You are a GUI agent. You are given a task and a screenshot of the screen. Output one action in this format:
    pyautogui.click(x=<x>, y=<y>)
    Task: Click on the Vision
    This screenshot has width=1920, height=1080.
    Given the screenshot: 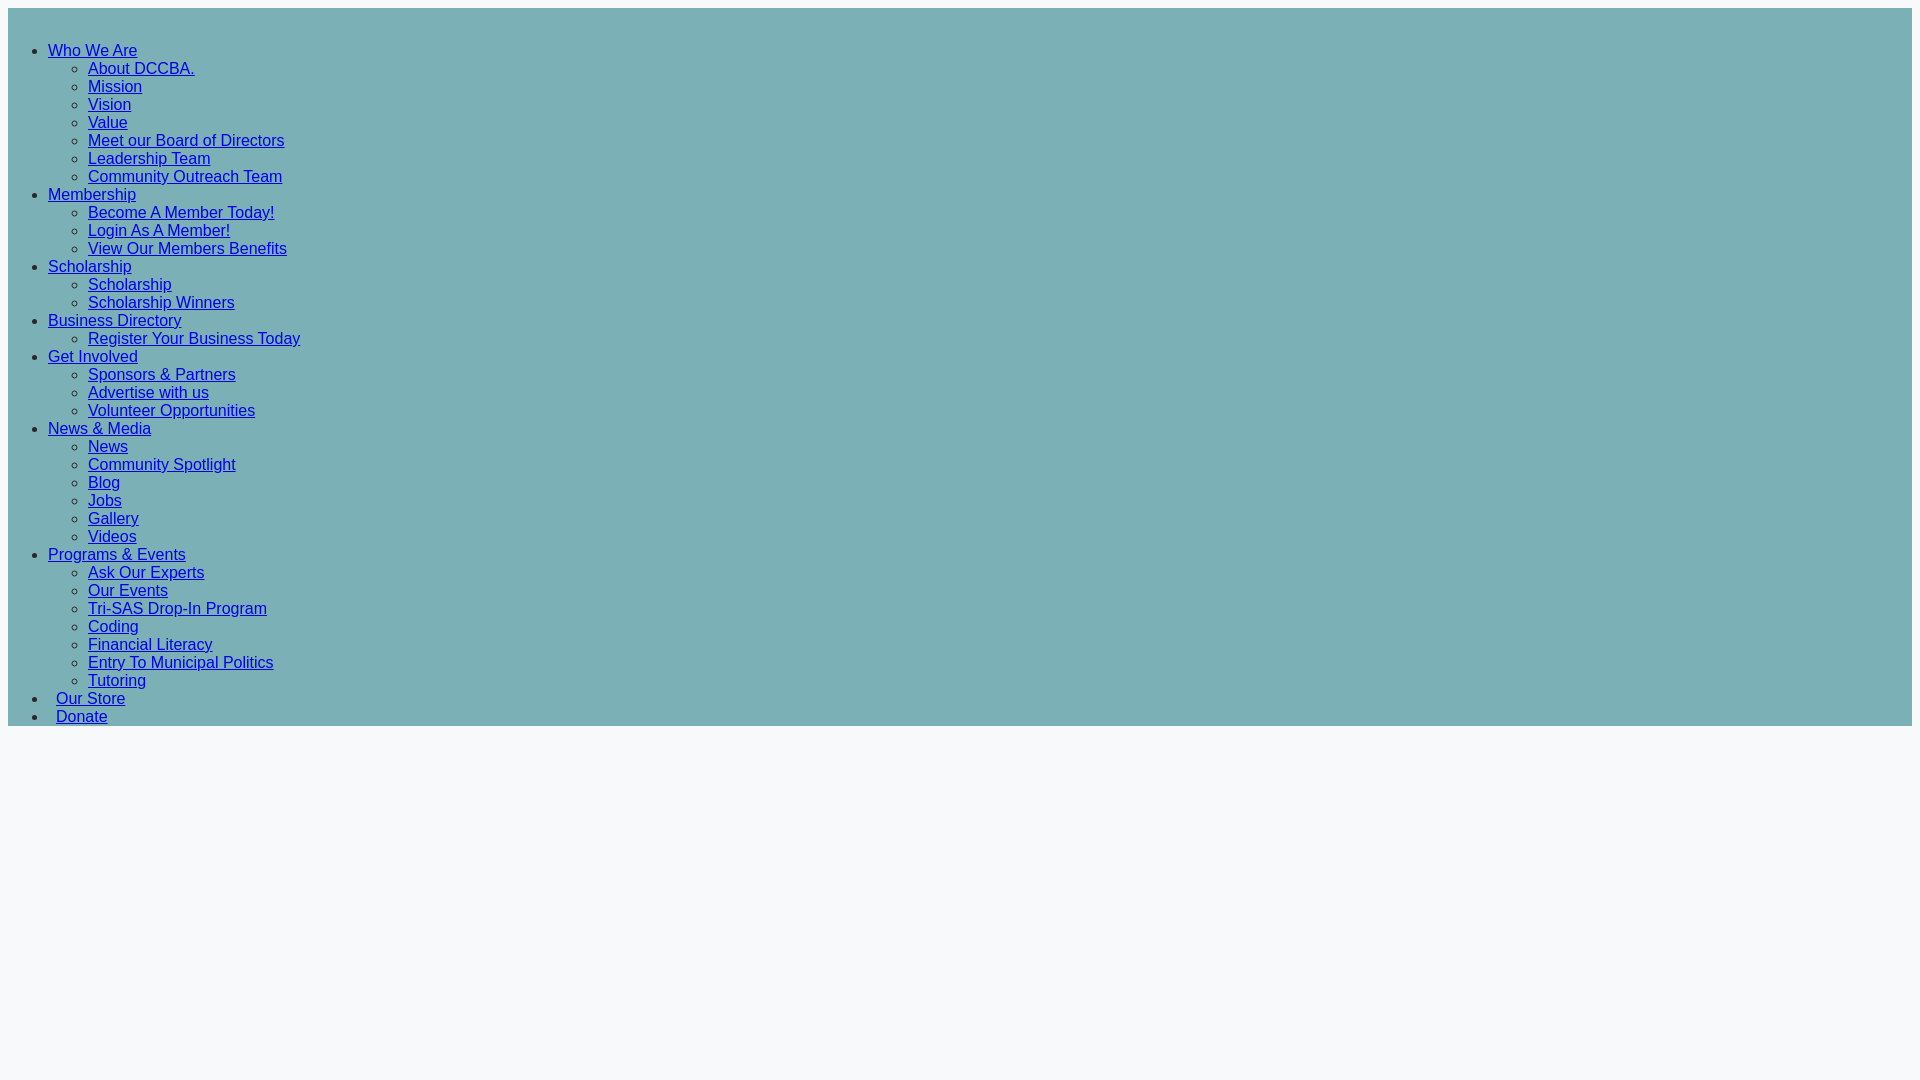 What is the action you would take?
    pyautogui.click(x=109, y=104)
    